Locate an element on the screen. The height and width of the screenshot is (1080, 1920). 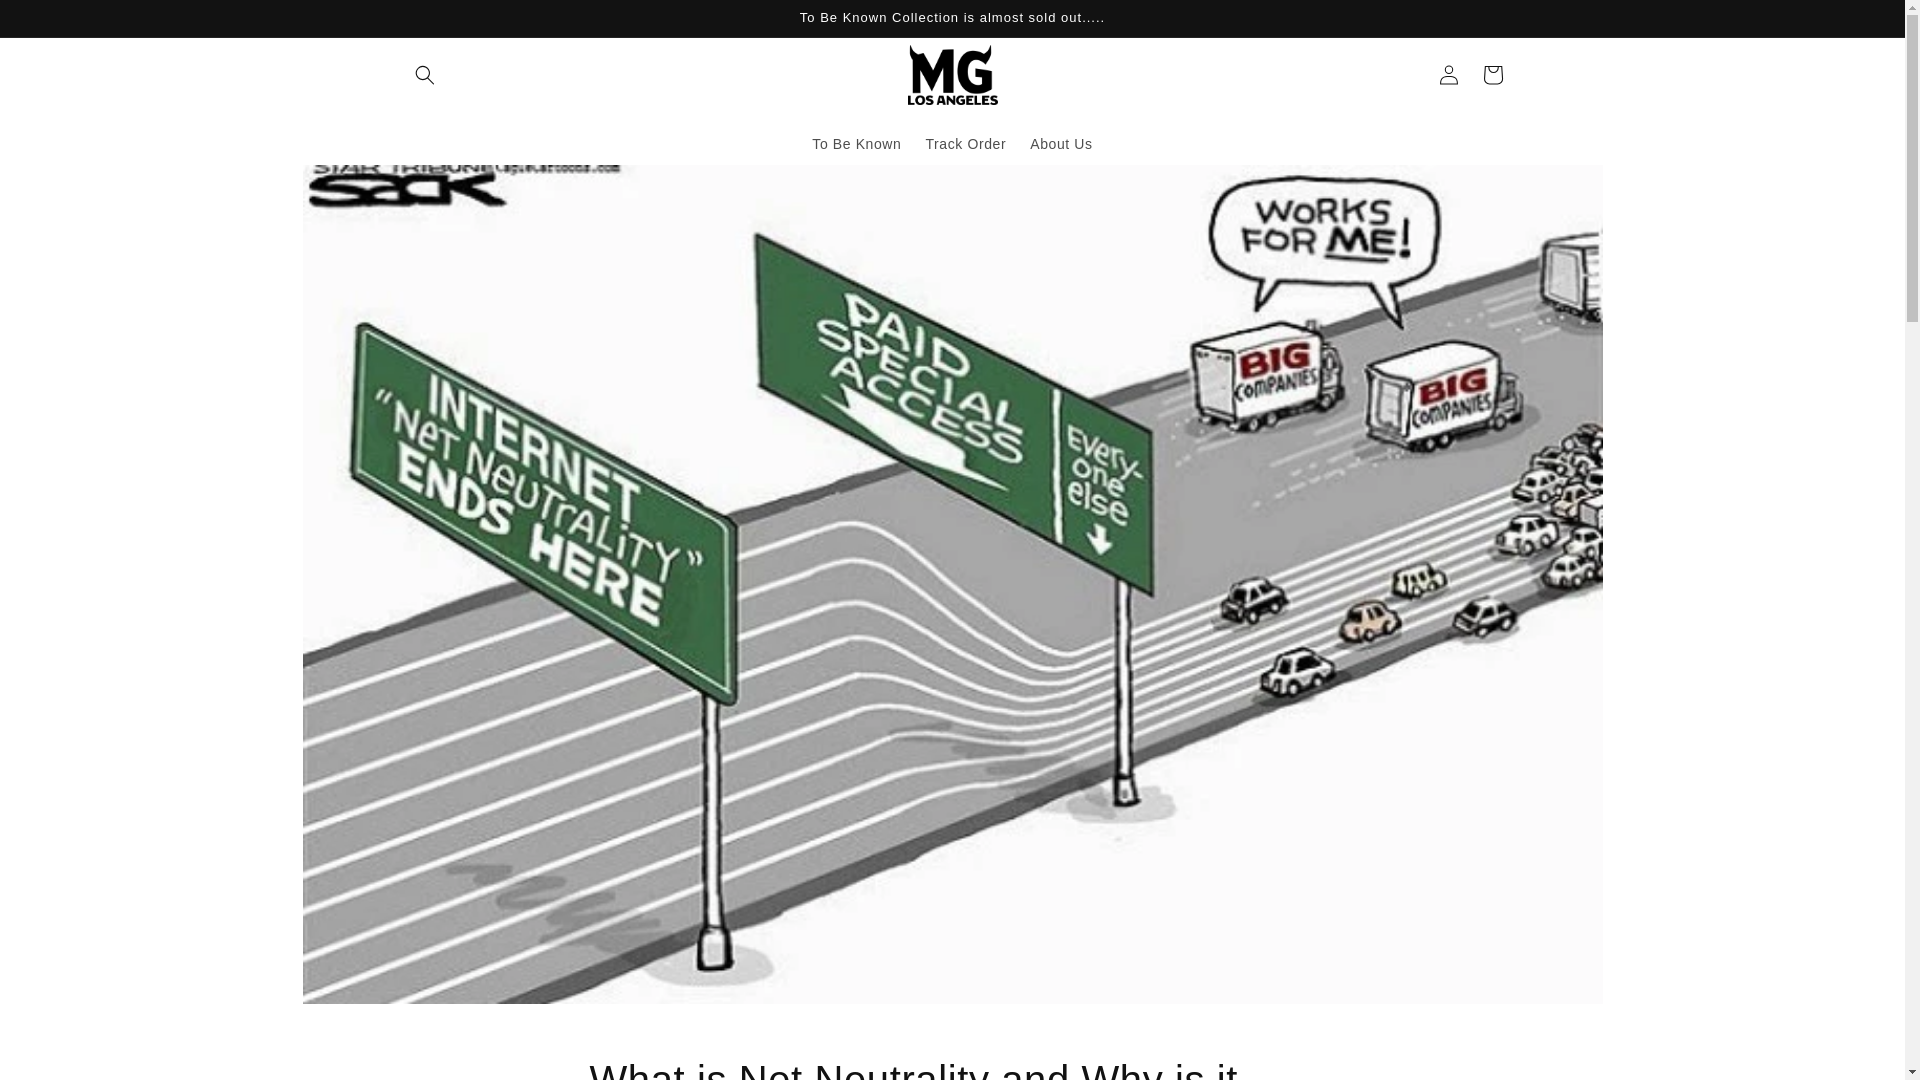
Skip to content is located at coordinates (60, 23).